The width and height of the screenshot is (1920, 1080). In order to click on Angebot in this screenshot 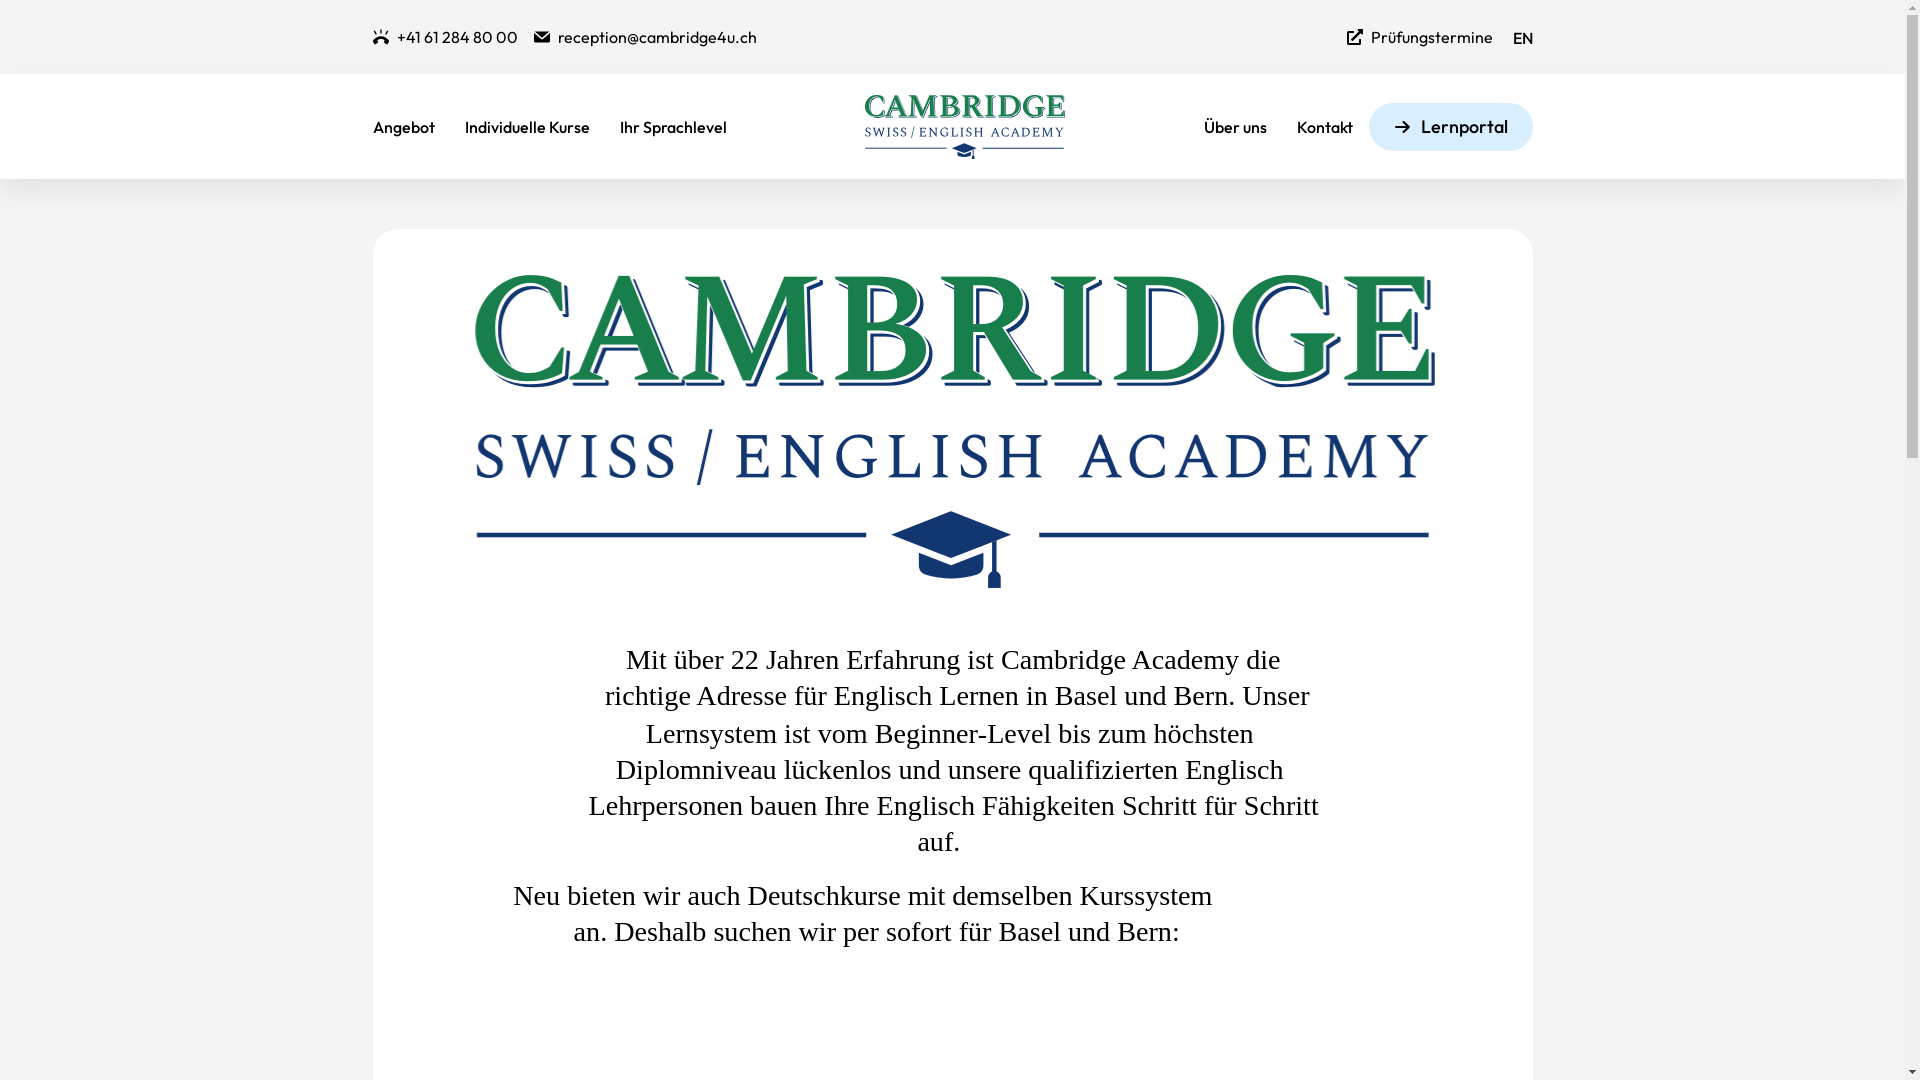, I will do `click(403, 127)`.